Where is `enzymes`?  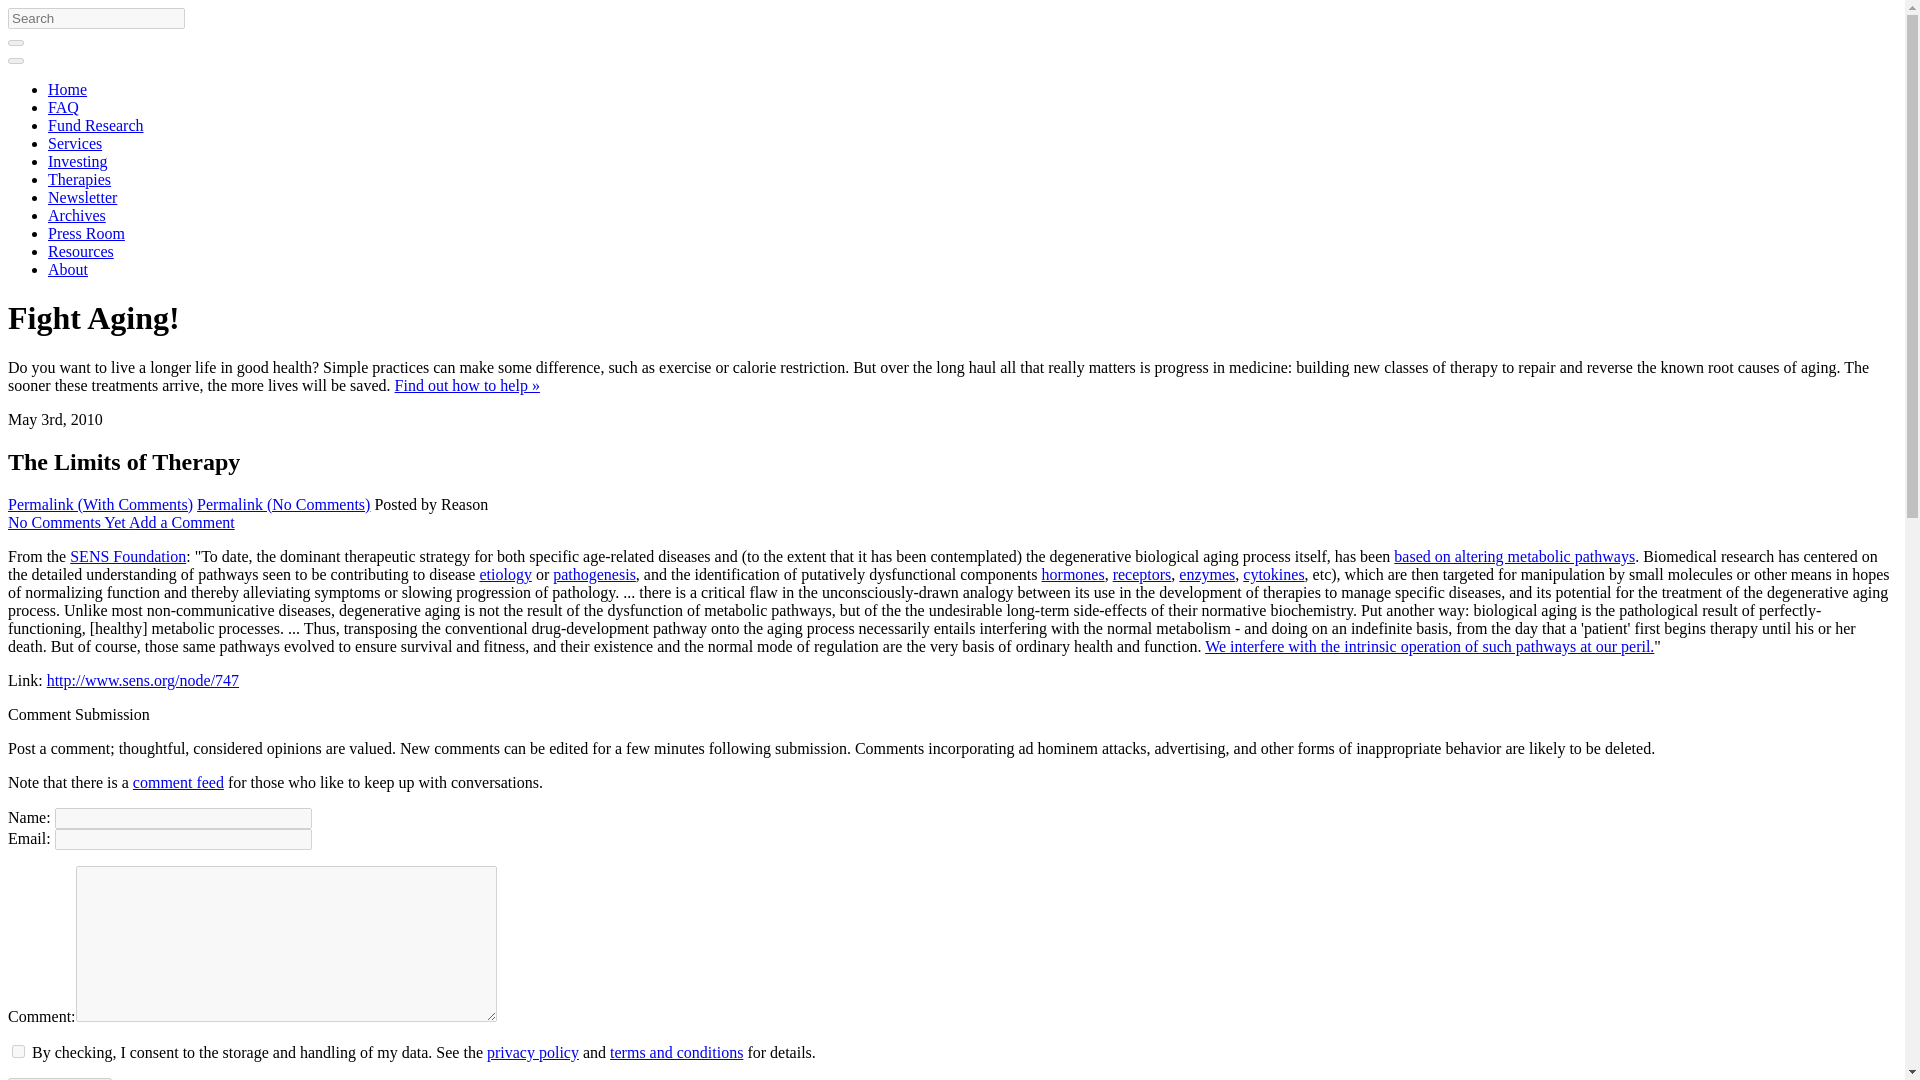
enzymes is located at coordinates (1206, 574).